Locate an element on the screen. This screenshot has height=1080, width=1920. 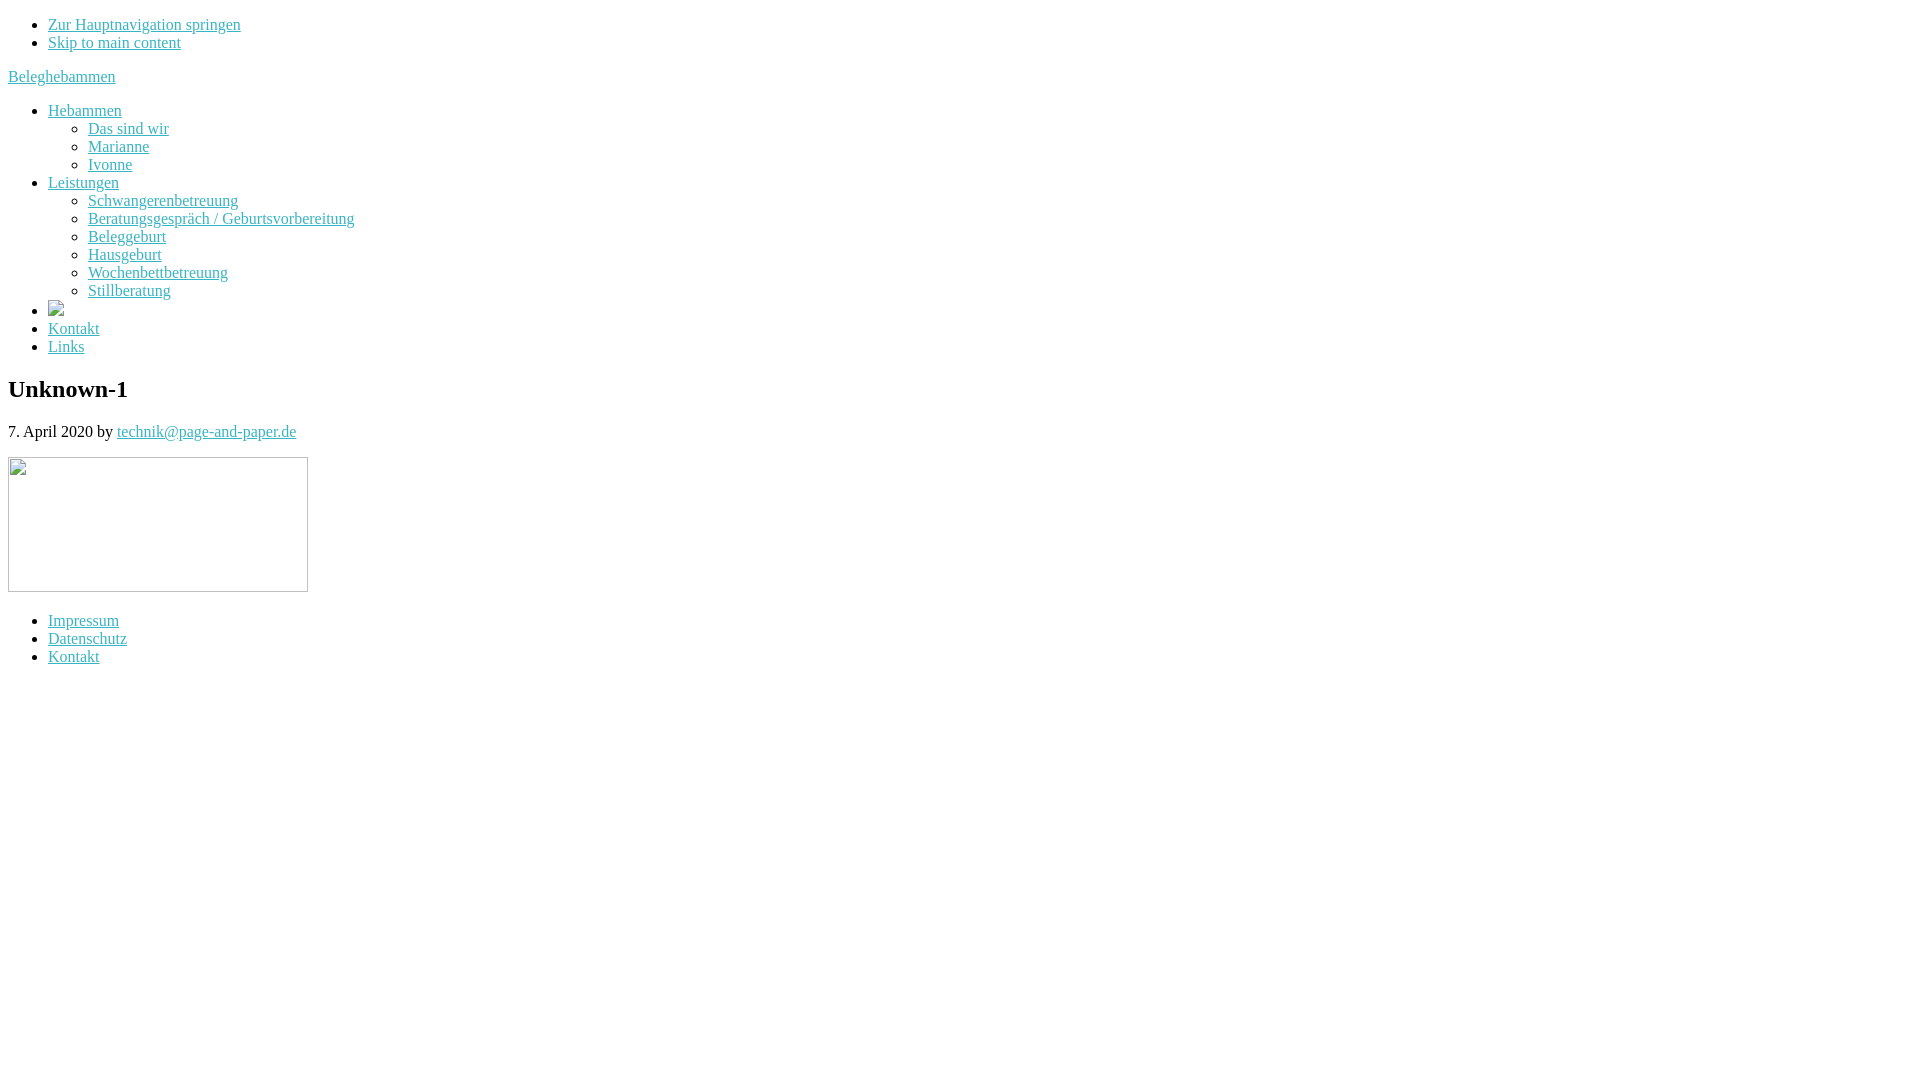
technik@page-and-paper.de is located at coordinates (207, 432).